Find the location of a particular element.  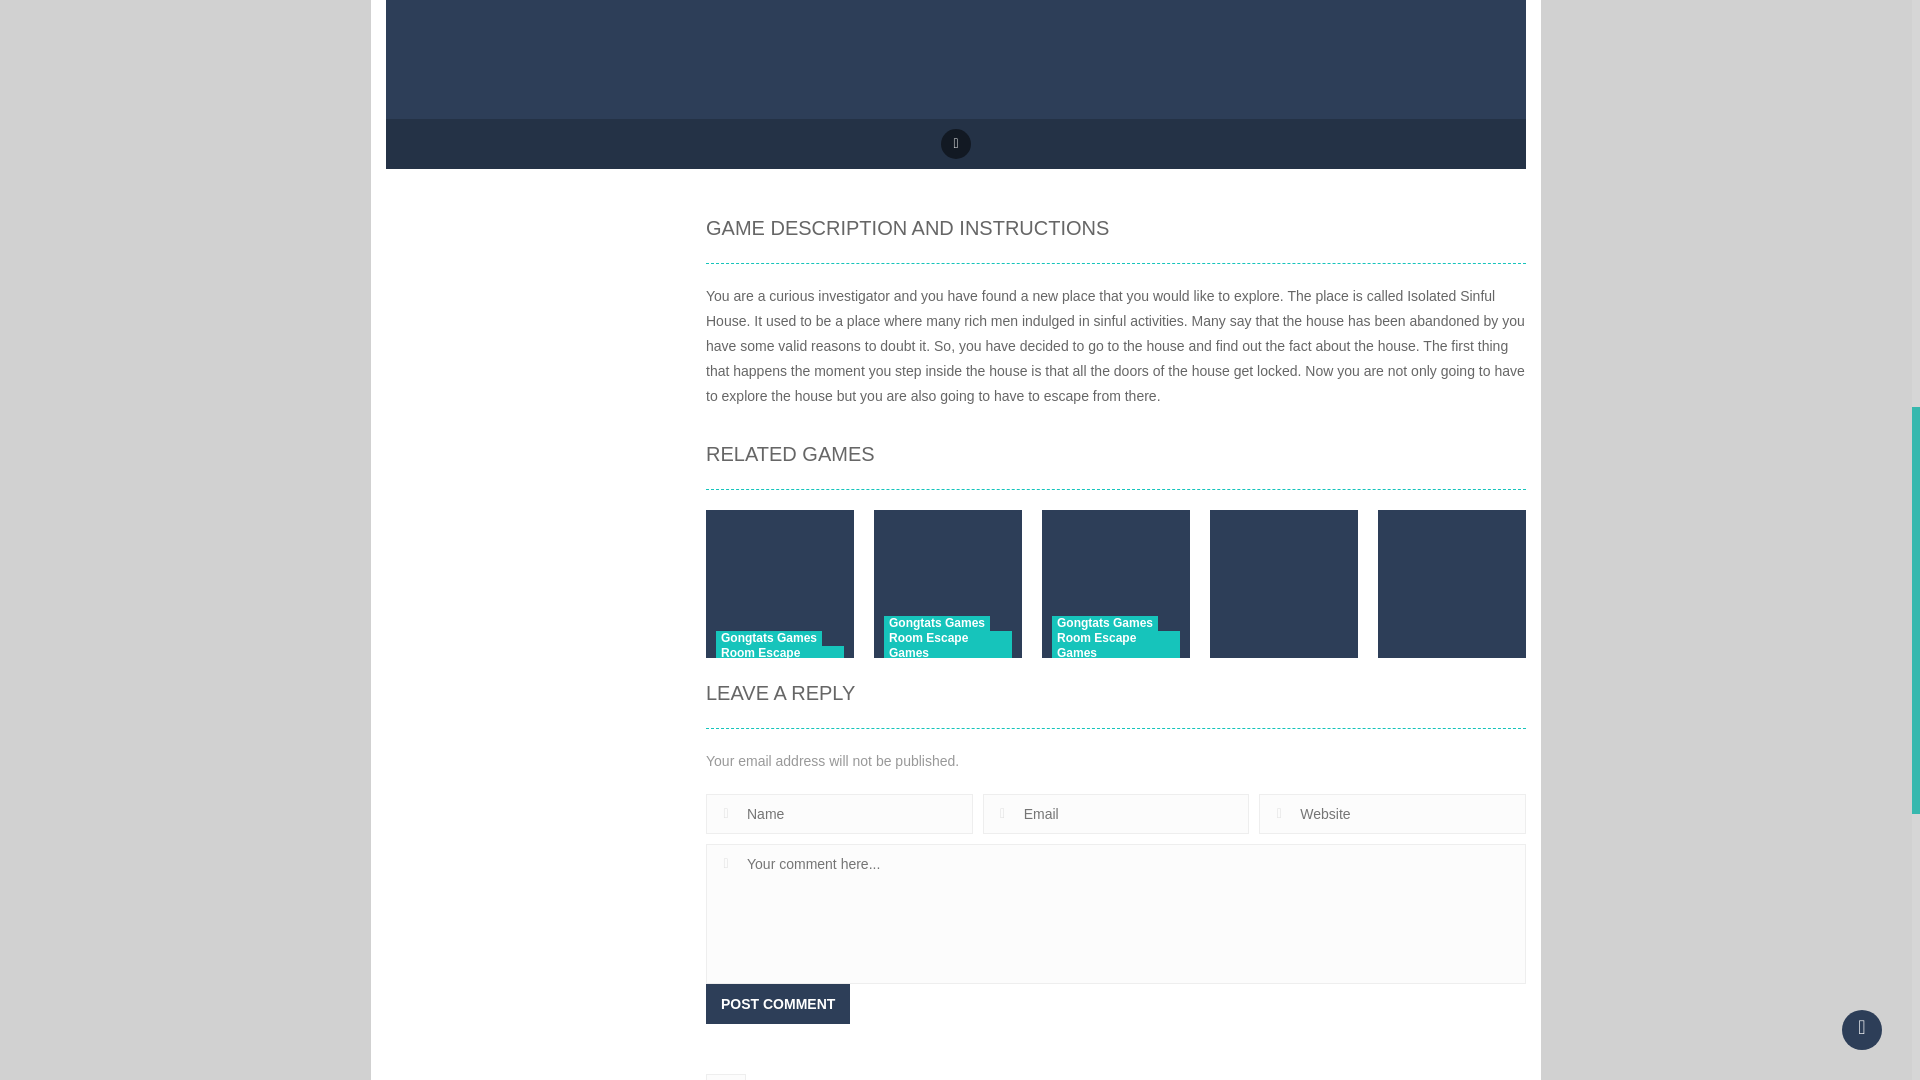

Gongtats Games is located at coordinates (936, 622).